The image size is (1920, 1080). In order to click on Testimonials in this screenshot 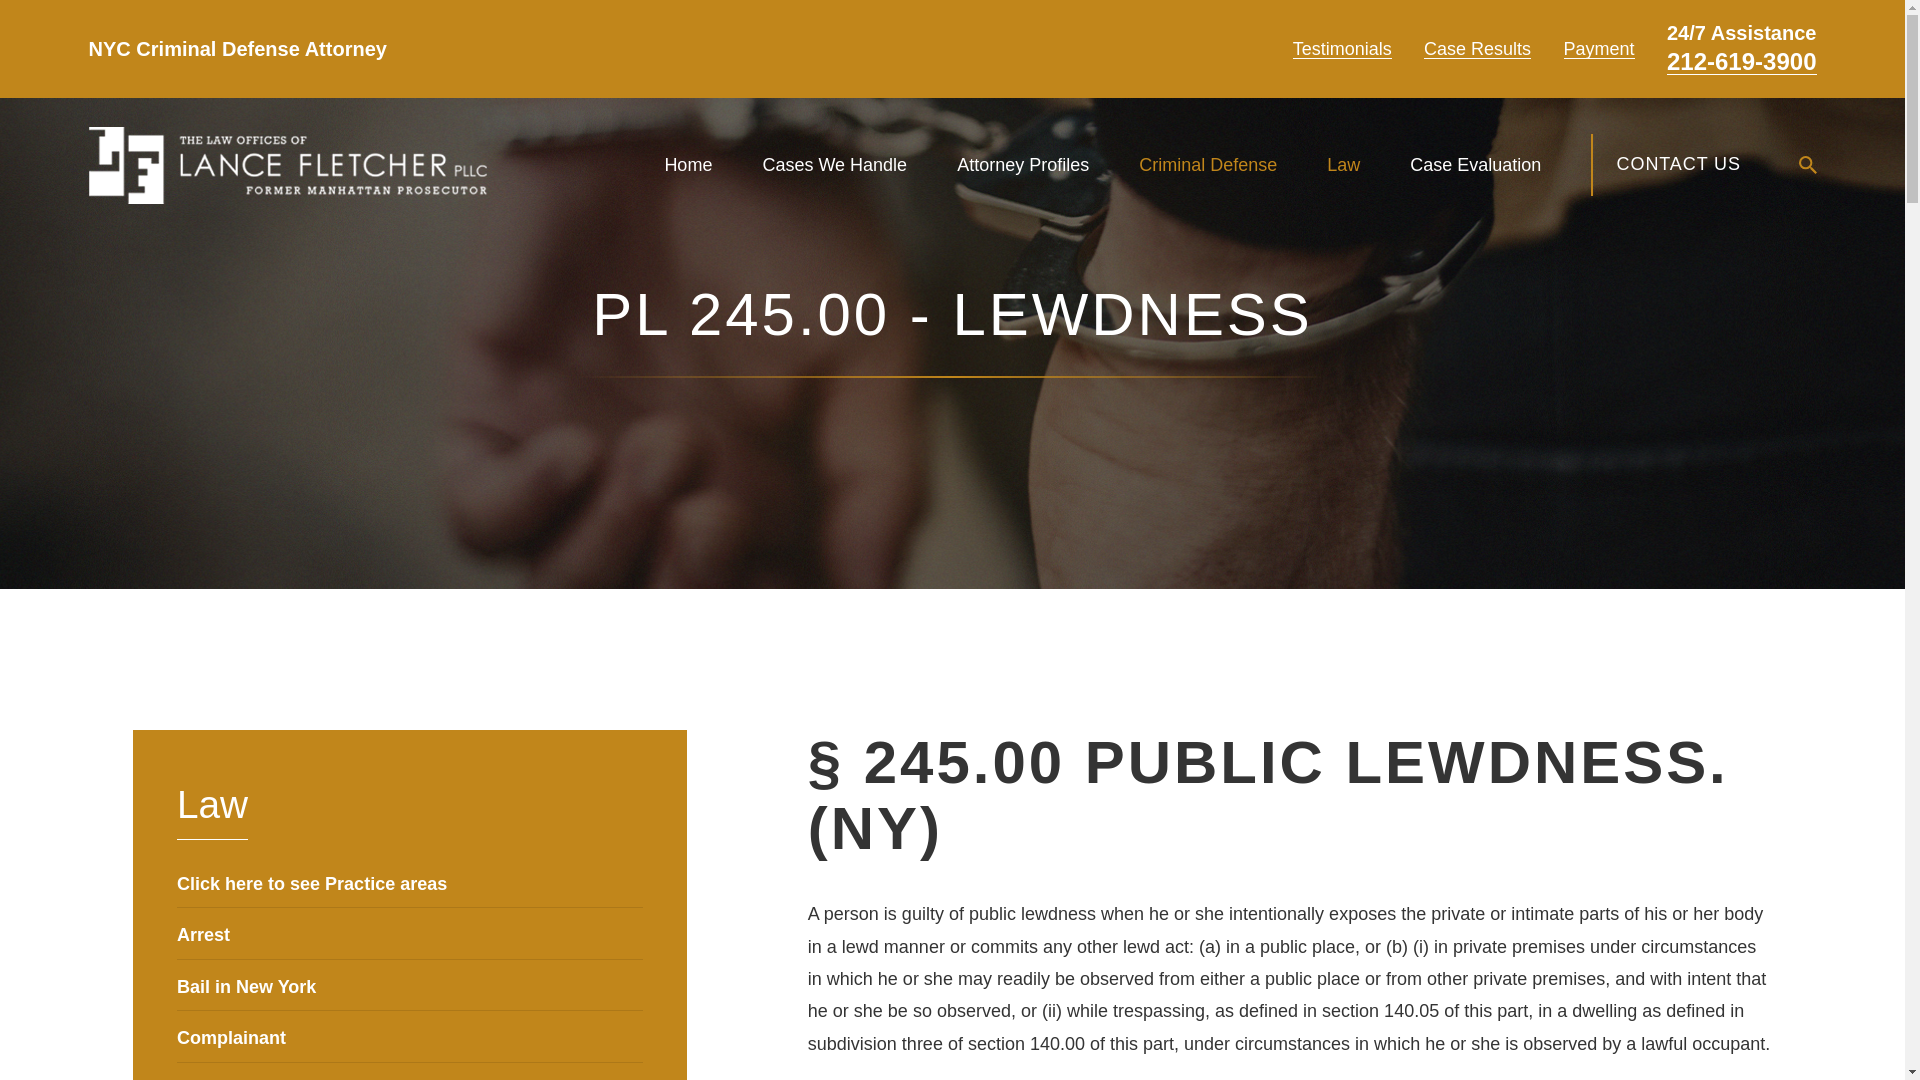, I will do `click(1342, 48)`.